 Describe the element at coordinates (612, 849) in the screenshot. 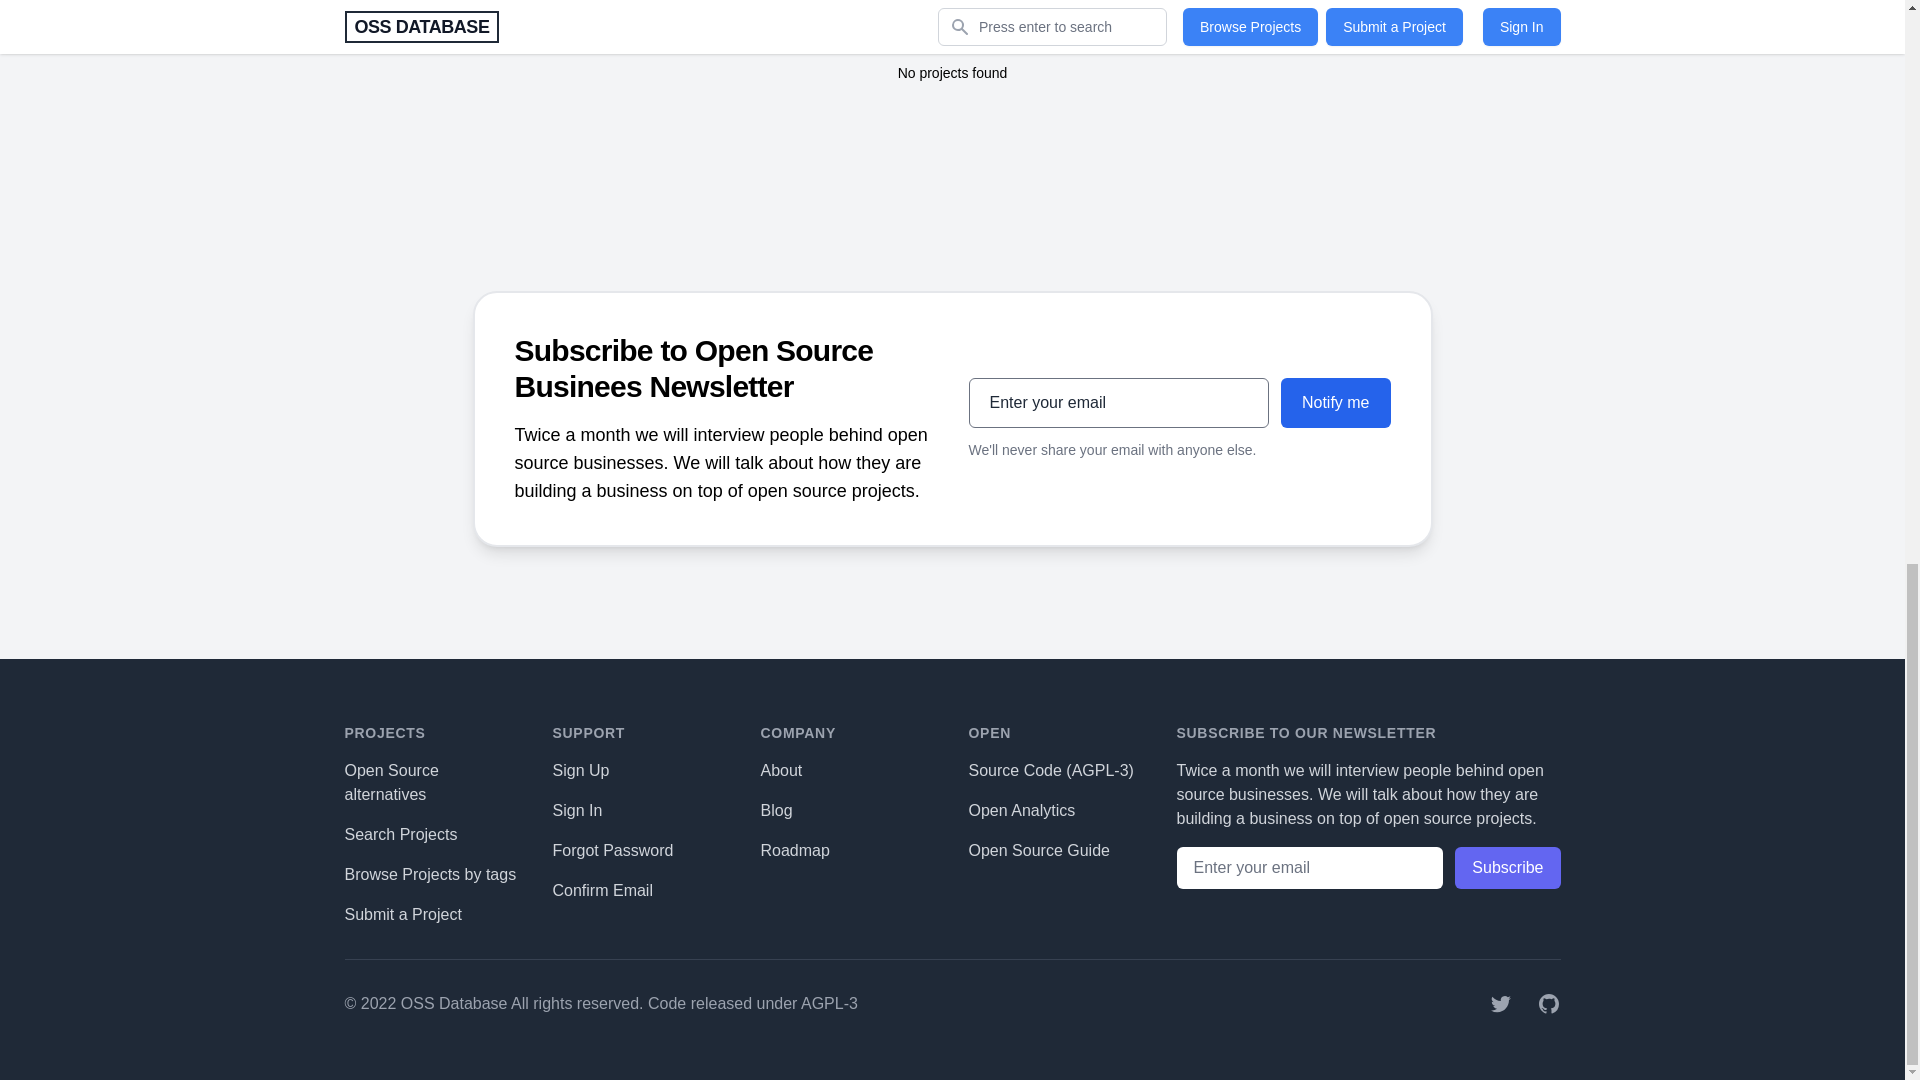

I see `Forgot Password` at that location.